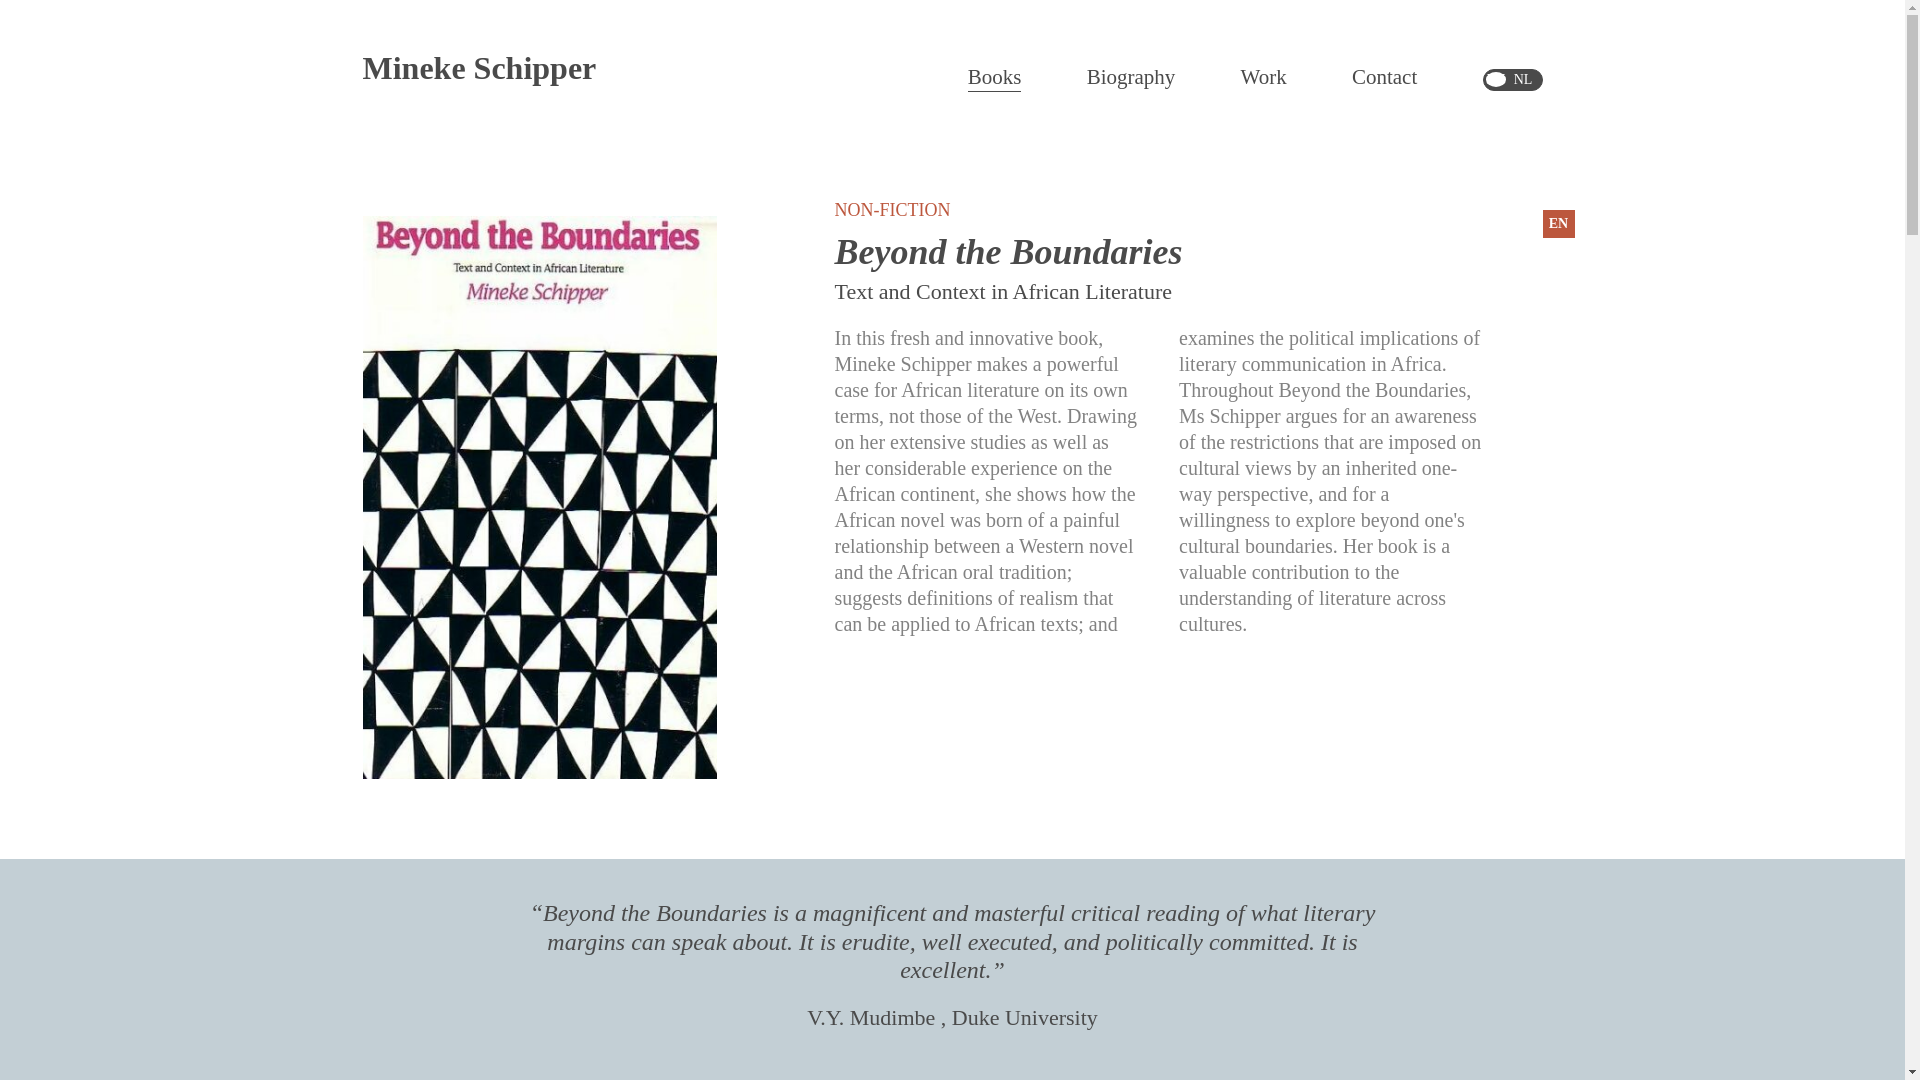 The image size is (1920, 1080). I want to click on Work, so click(1263, 76).